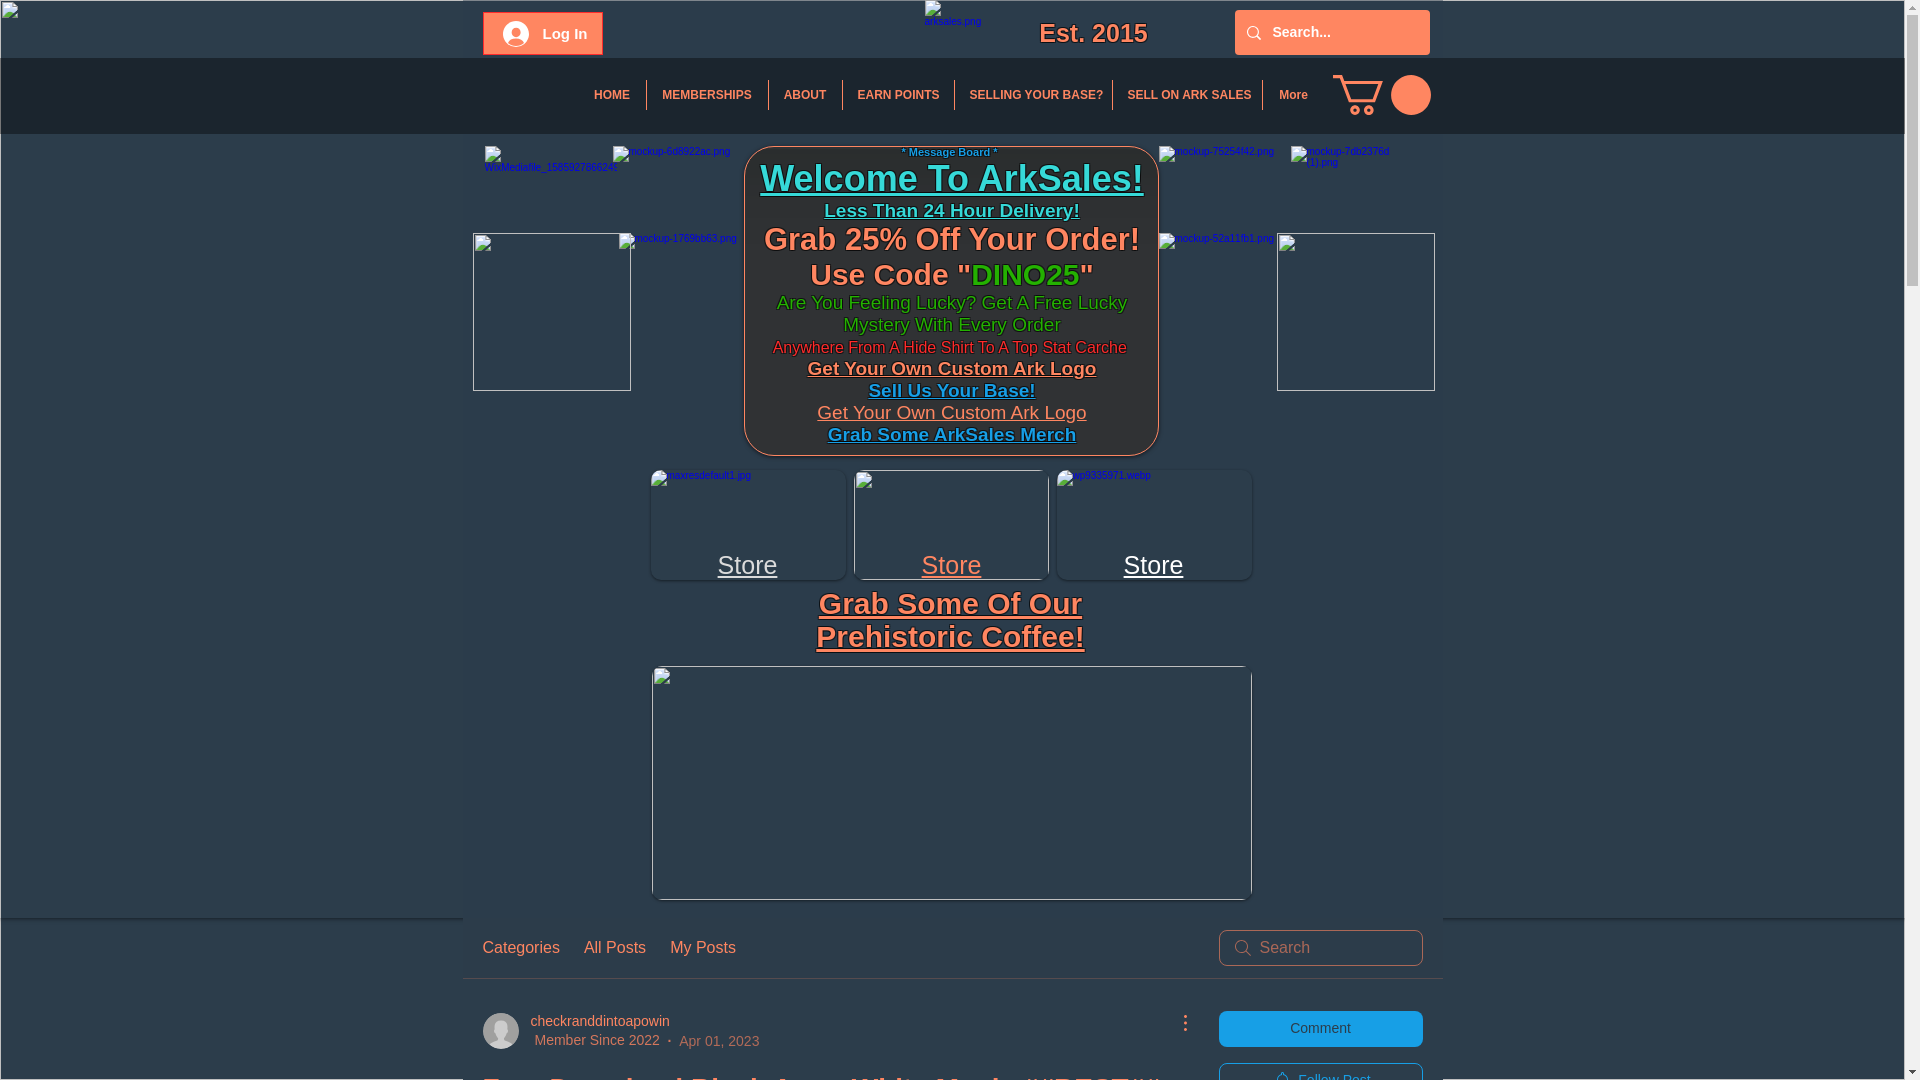 Image resolution: width=1920 pixels, height=1080 pixels. I want to click on MEMBERSHIPS, so click(706, 94).